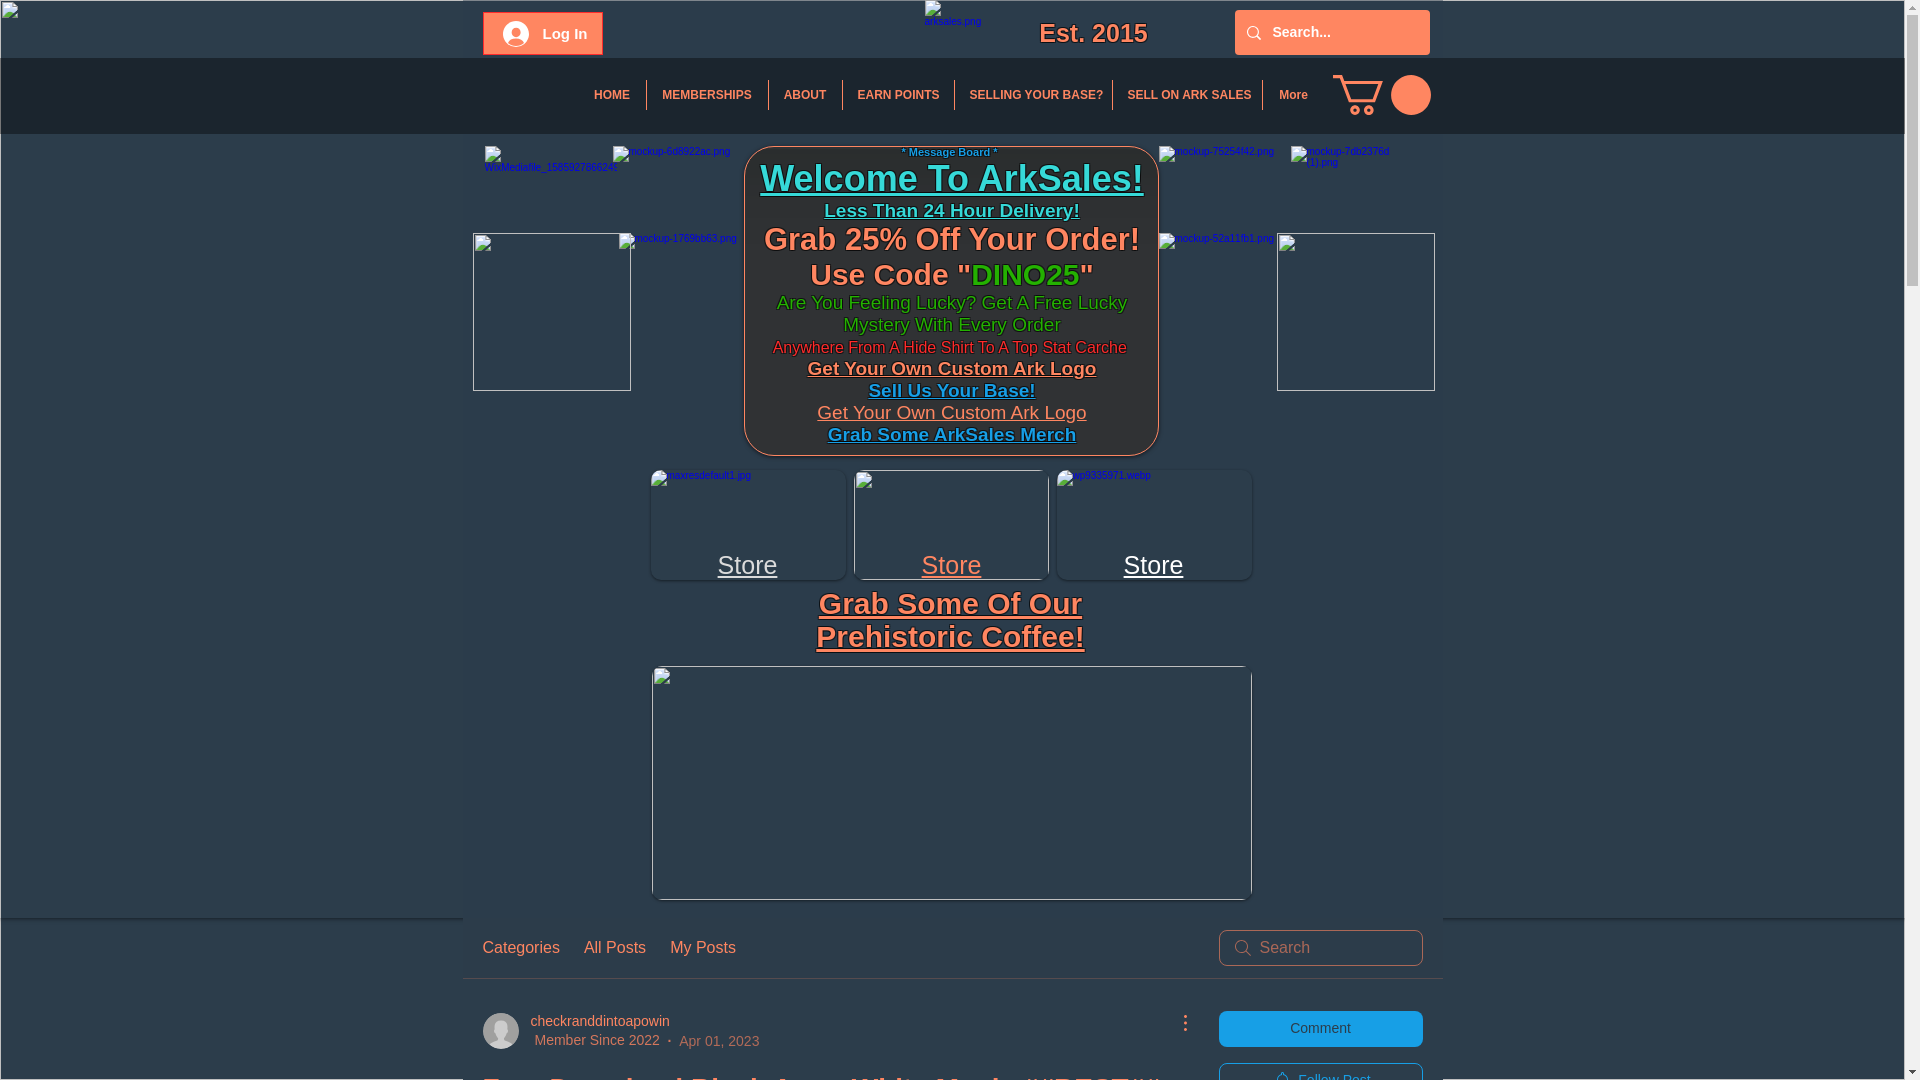 Image resolution: width=1920 pixels, height=1080 pixels. I want to click on MEMBERSHIPS, so click(706, 94).